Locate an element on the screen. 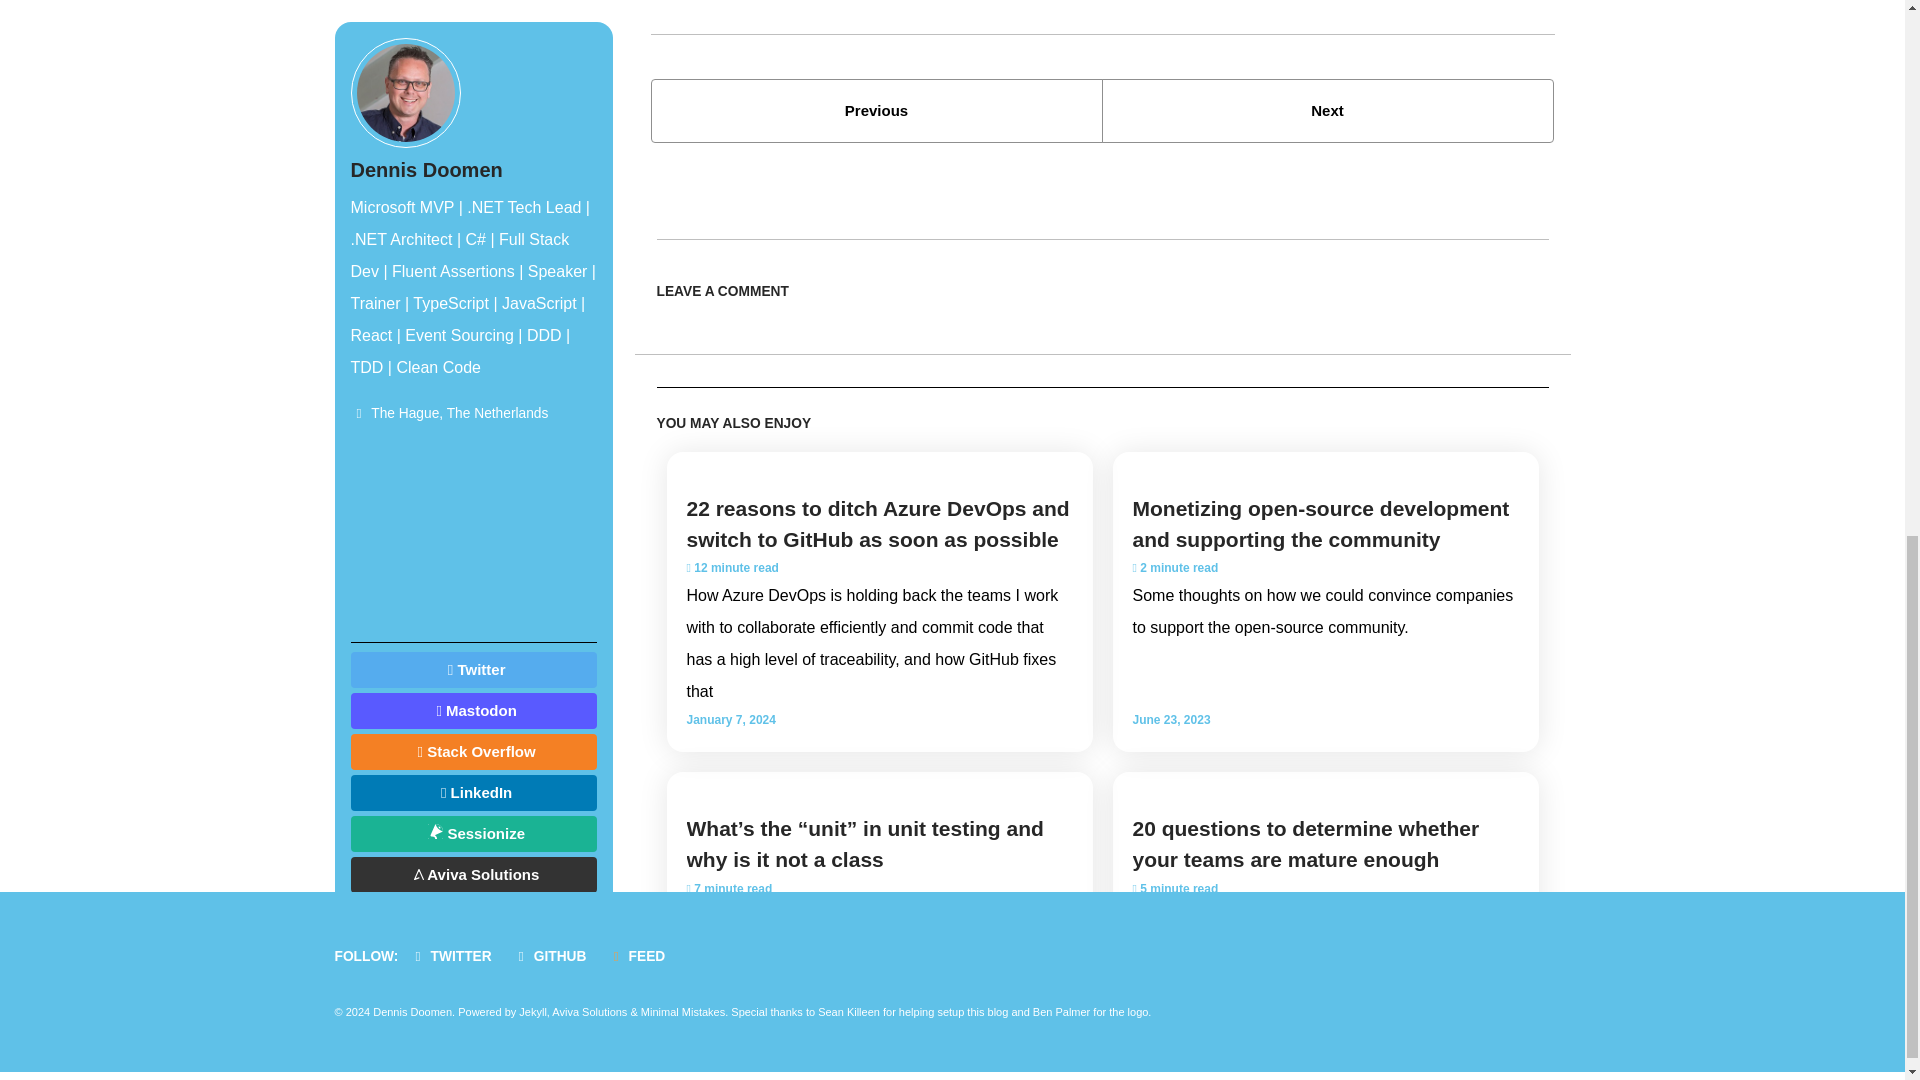 Image resolution: width=1920 pixels, height=1080 pixels. Minimal Mistakes is located at coordinates (683, 1012).